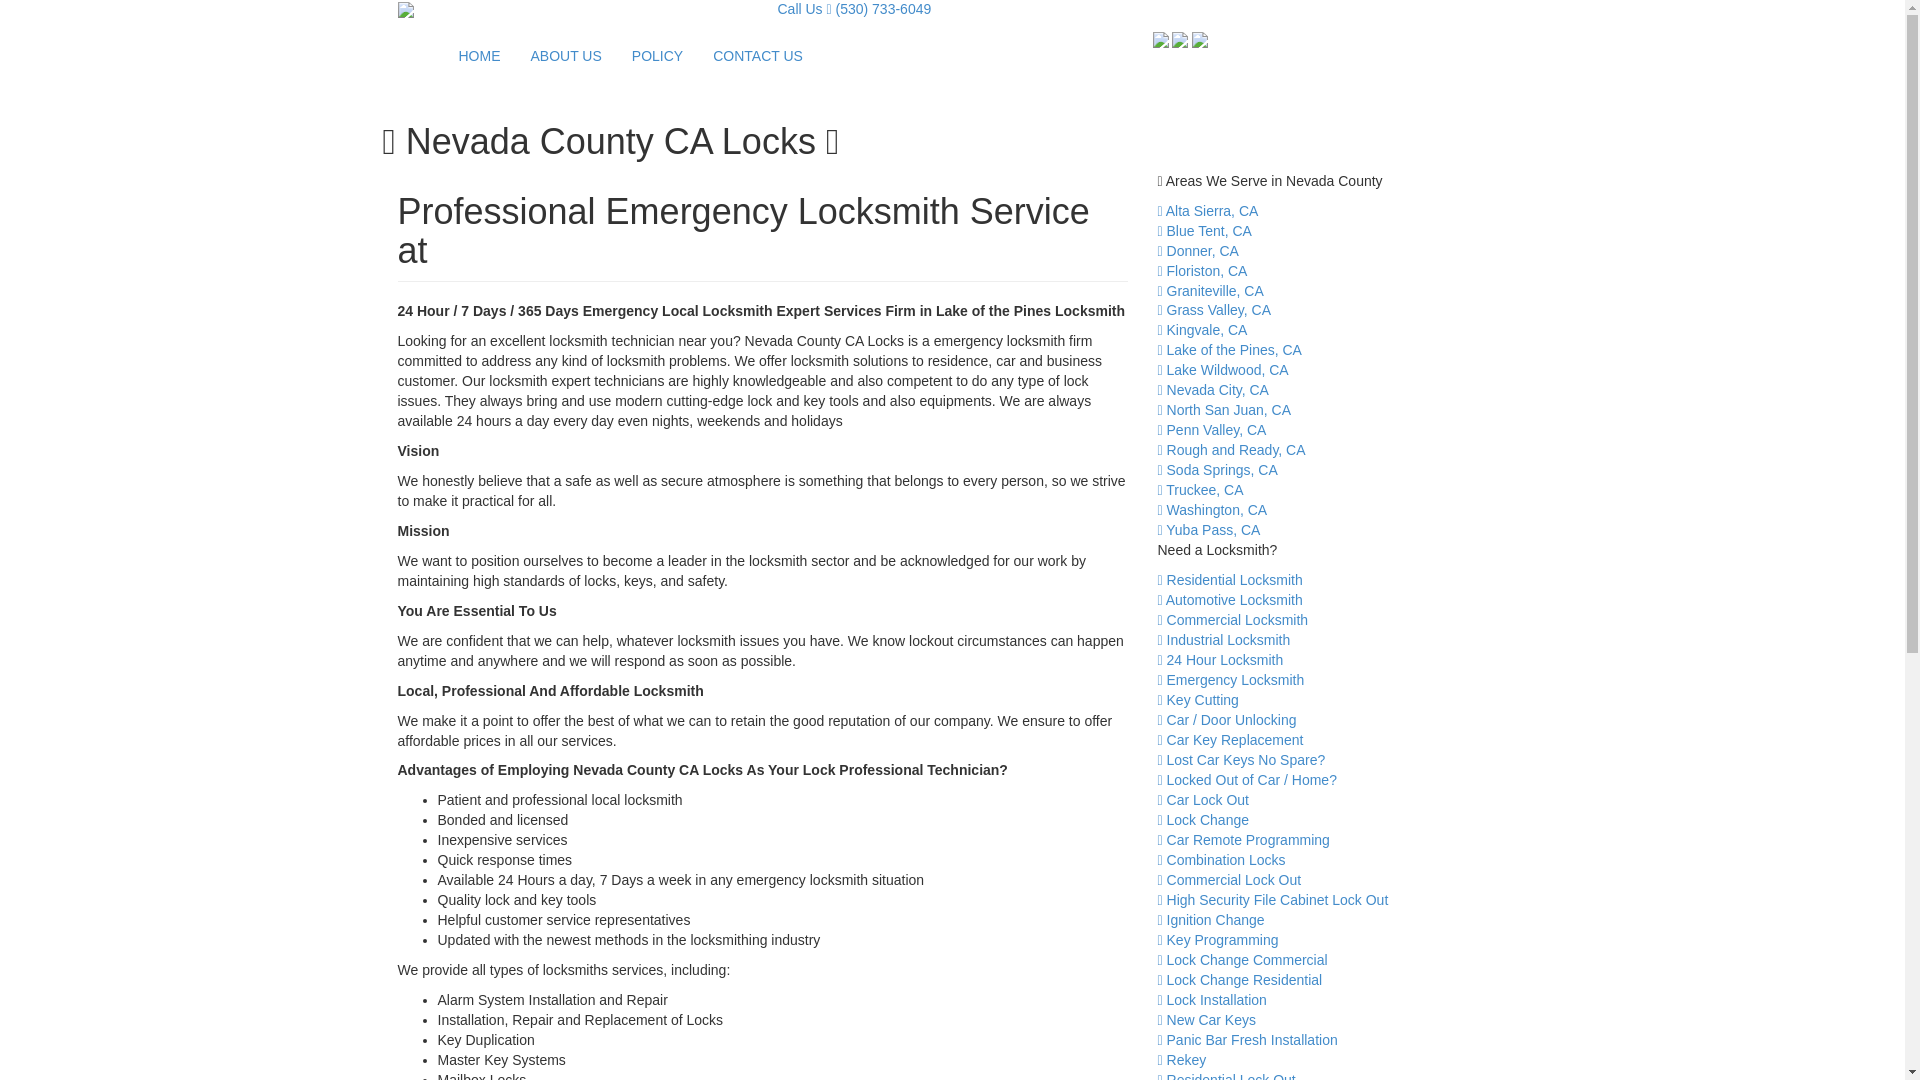 The image size is (1920, 1080). What do you see at coordinates (1209, 529) in the screenshot?
I see `Yuba Pass, CA` at bounding box center [1209, 529].